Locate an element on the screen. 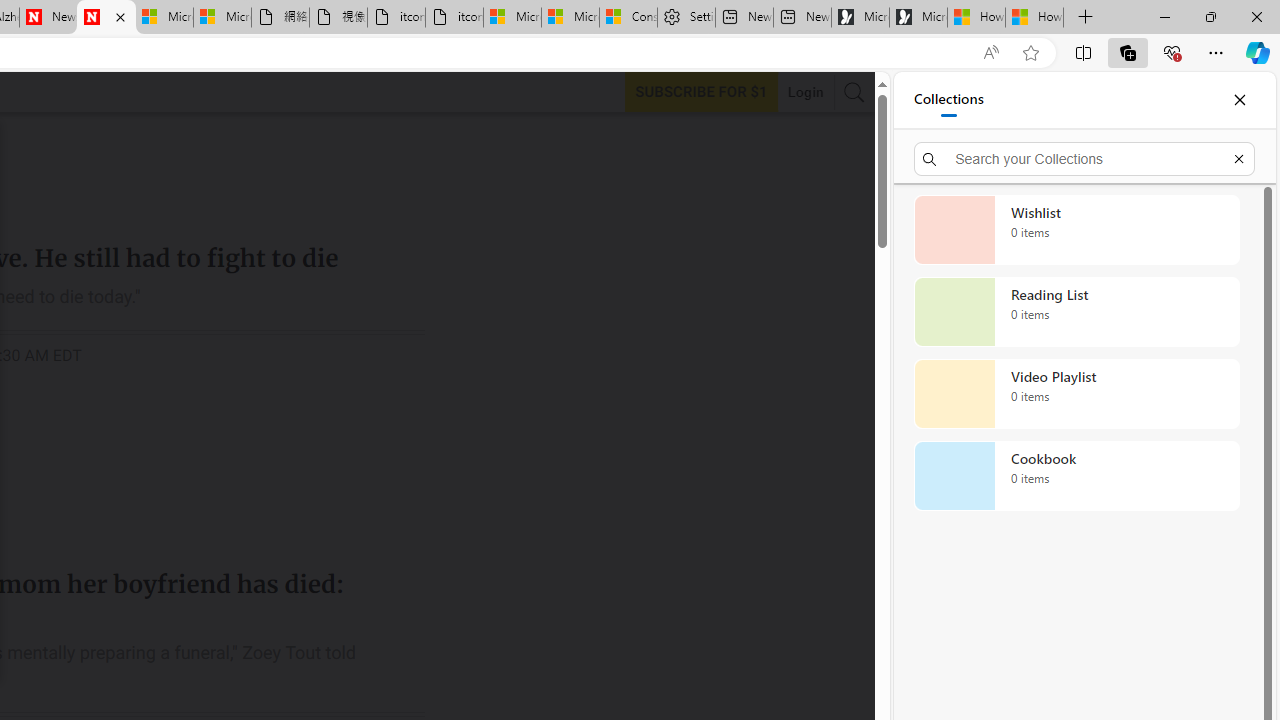  Wishlist collection, 0 items is located at coordinates (1076, 230).